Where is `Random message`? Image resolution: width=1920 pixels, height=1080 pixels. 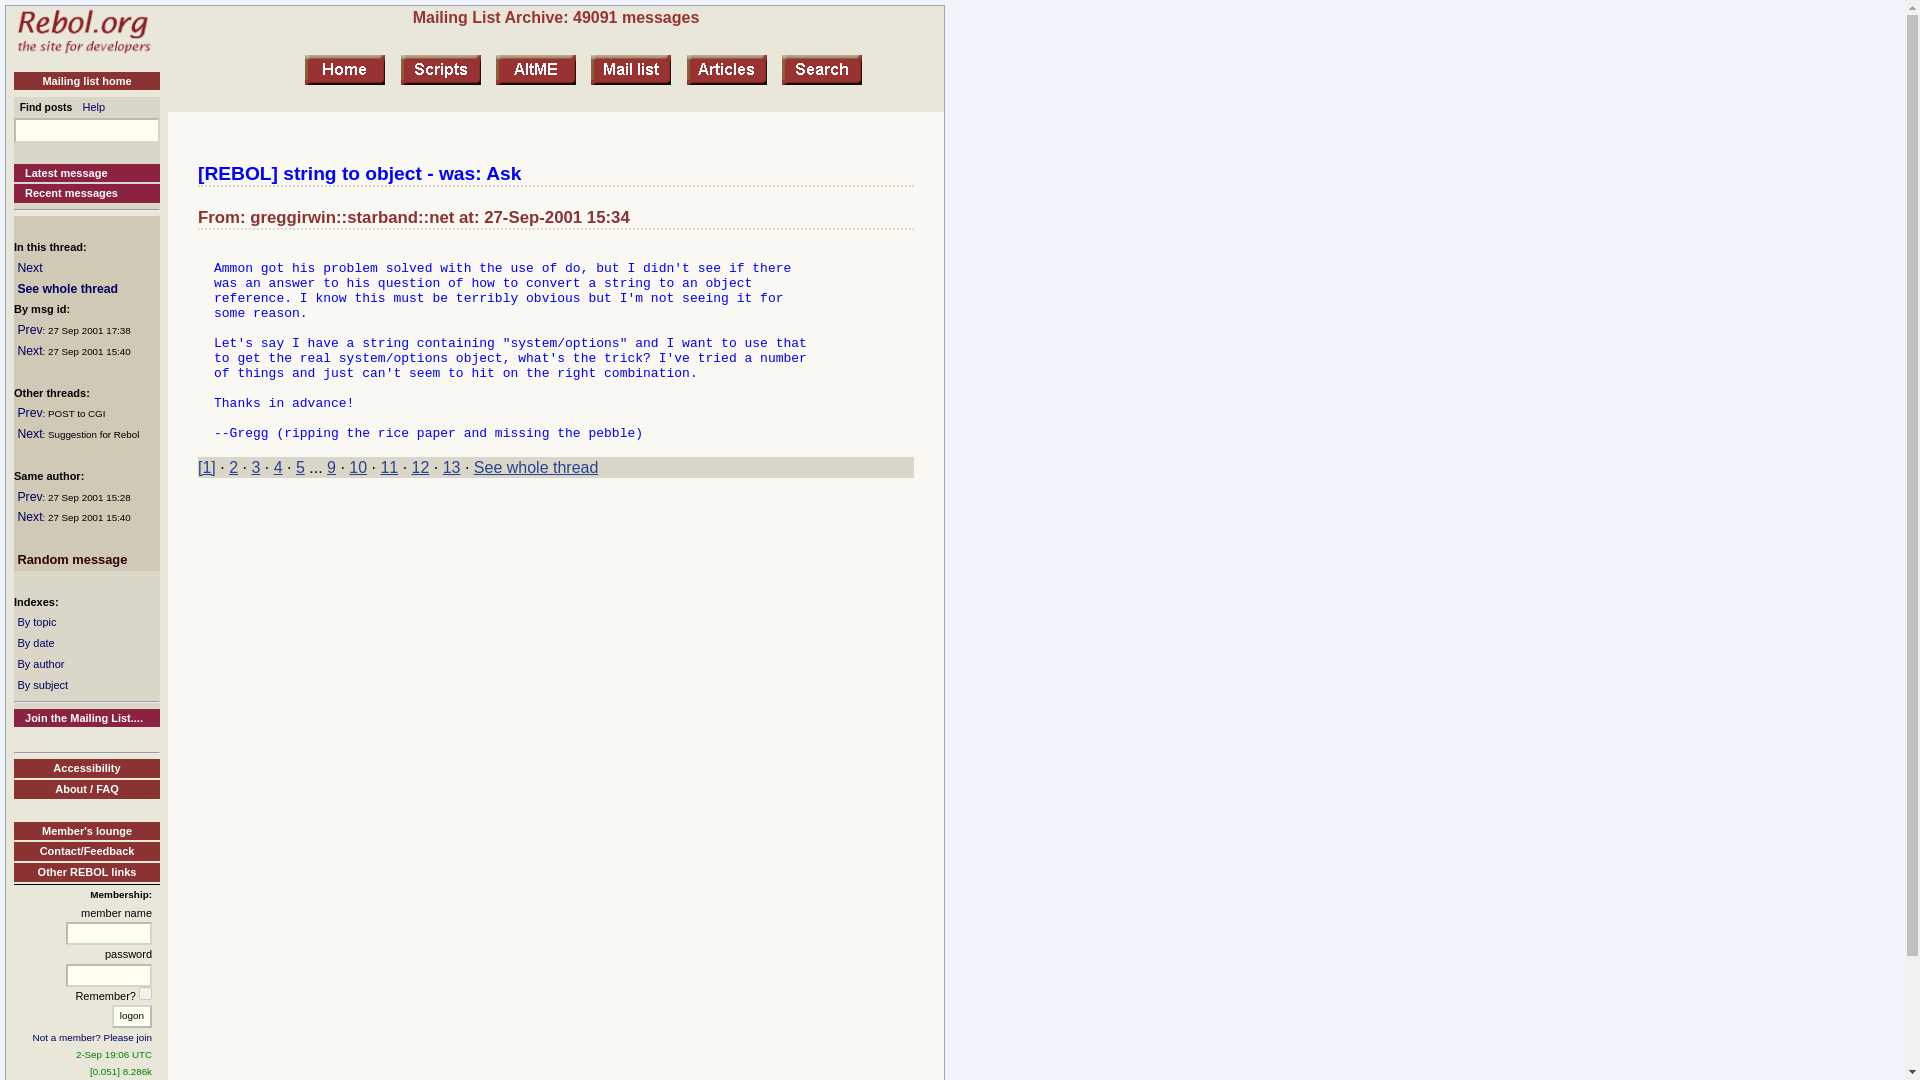
Random message is located at coordinates (72, 559).